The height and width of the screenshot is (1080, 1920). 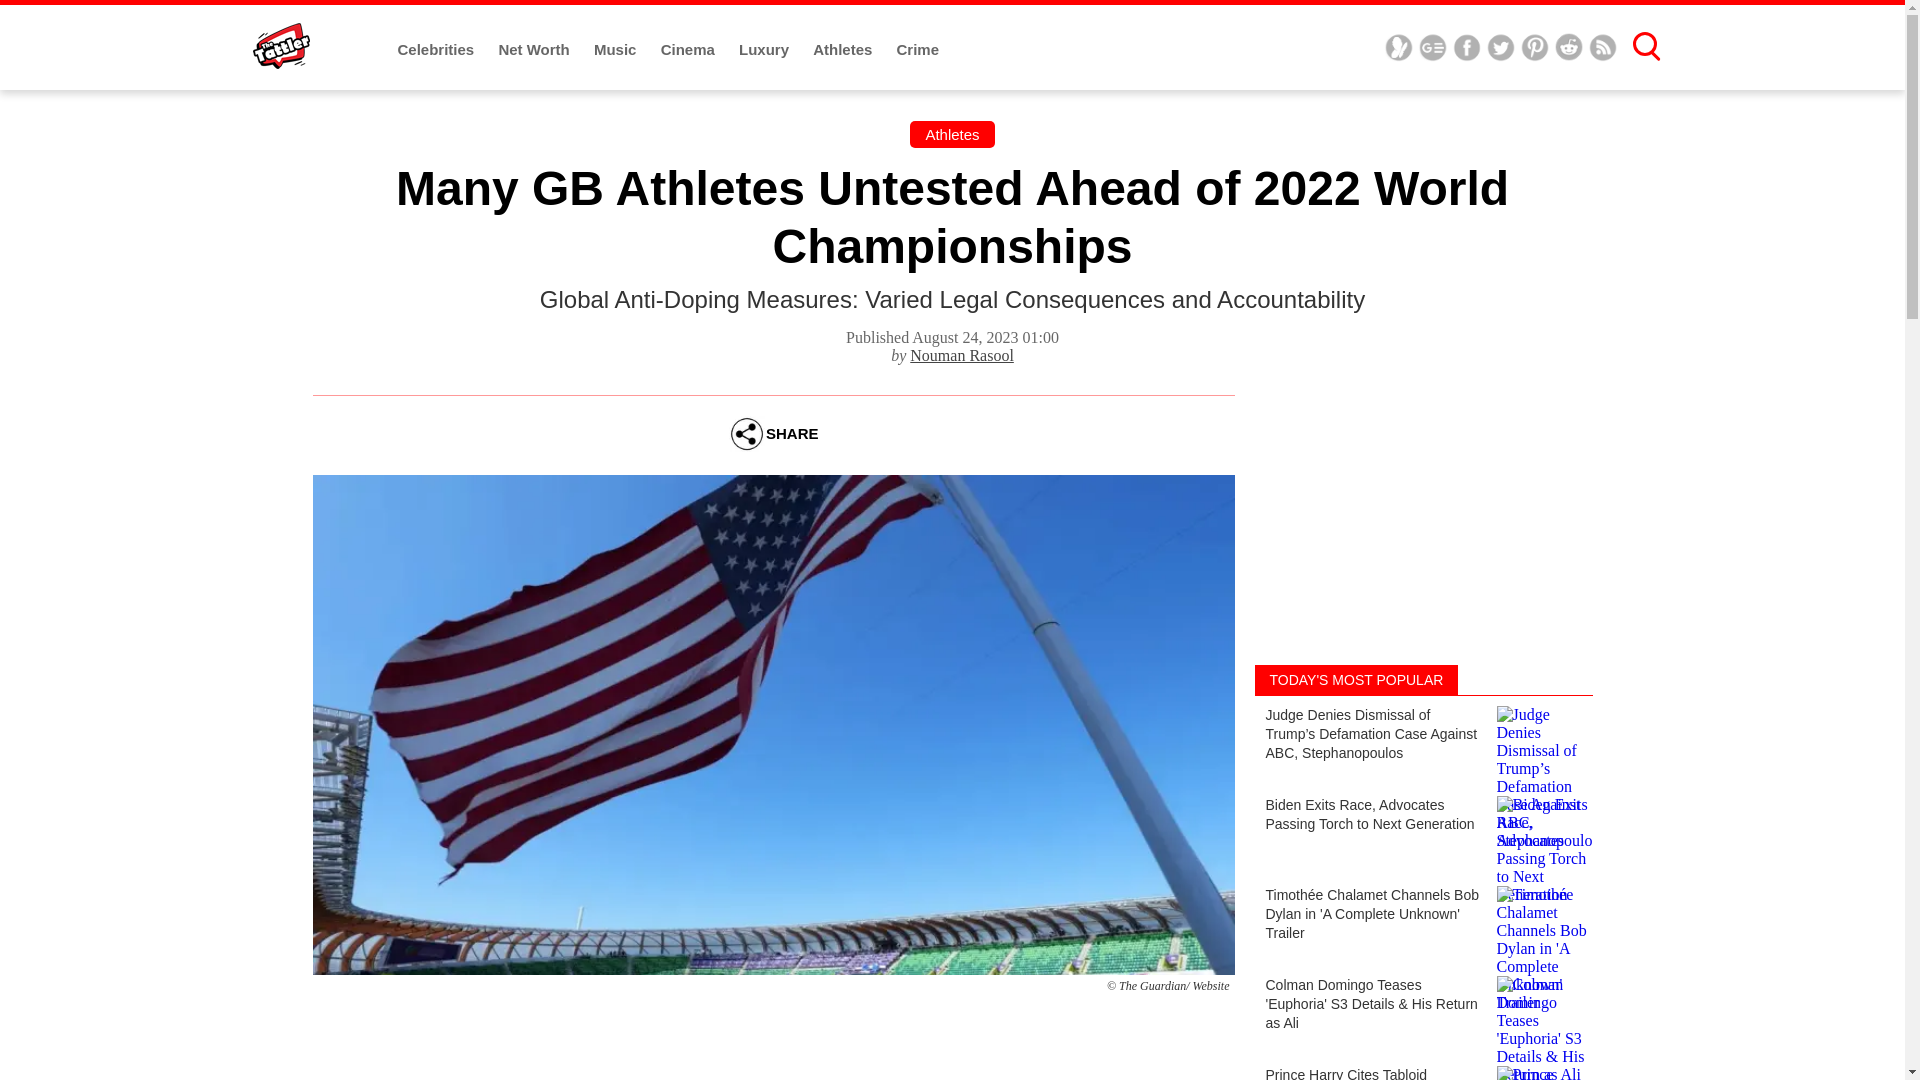 What do you see at coordinates (536, 50) in the screenshot?
I see `Net Worth` at bounding box center [536, 50].